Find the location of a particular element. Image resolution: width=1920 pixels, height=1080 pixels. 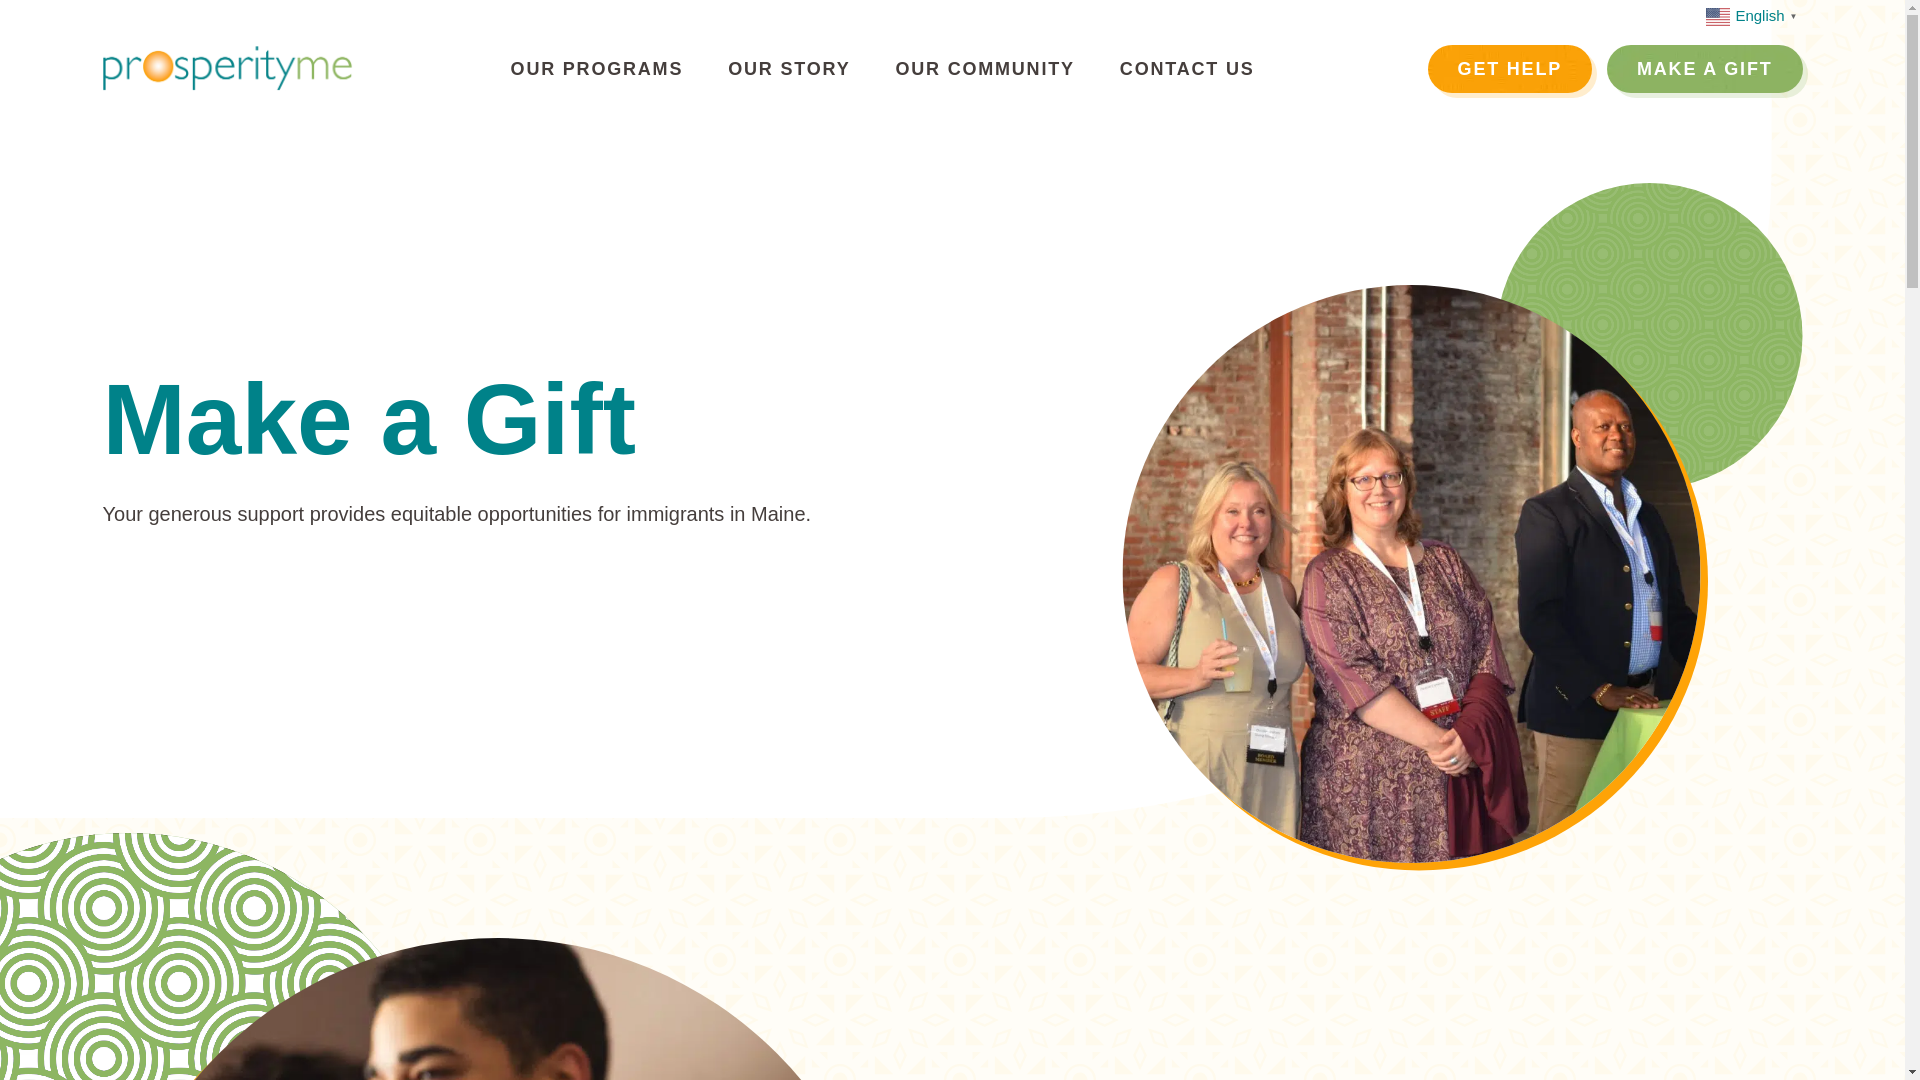

CONTACT US is located at coordinates (1187, 69).